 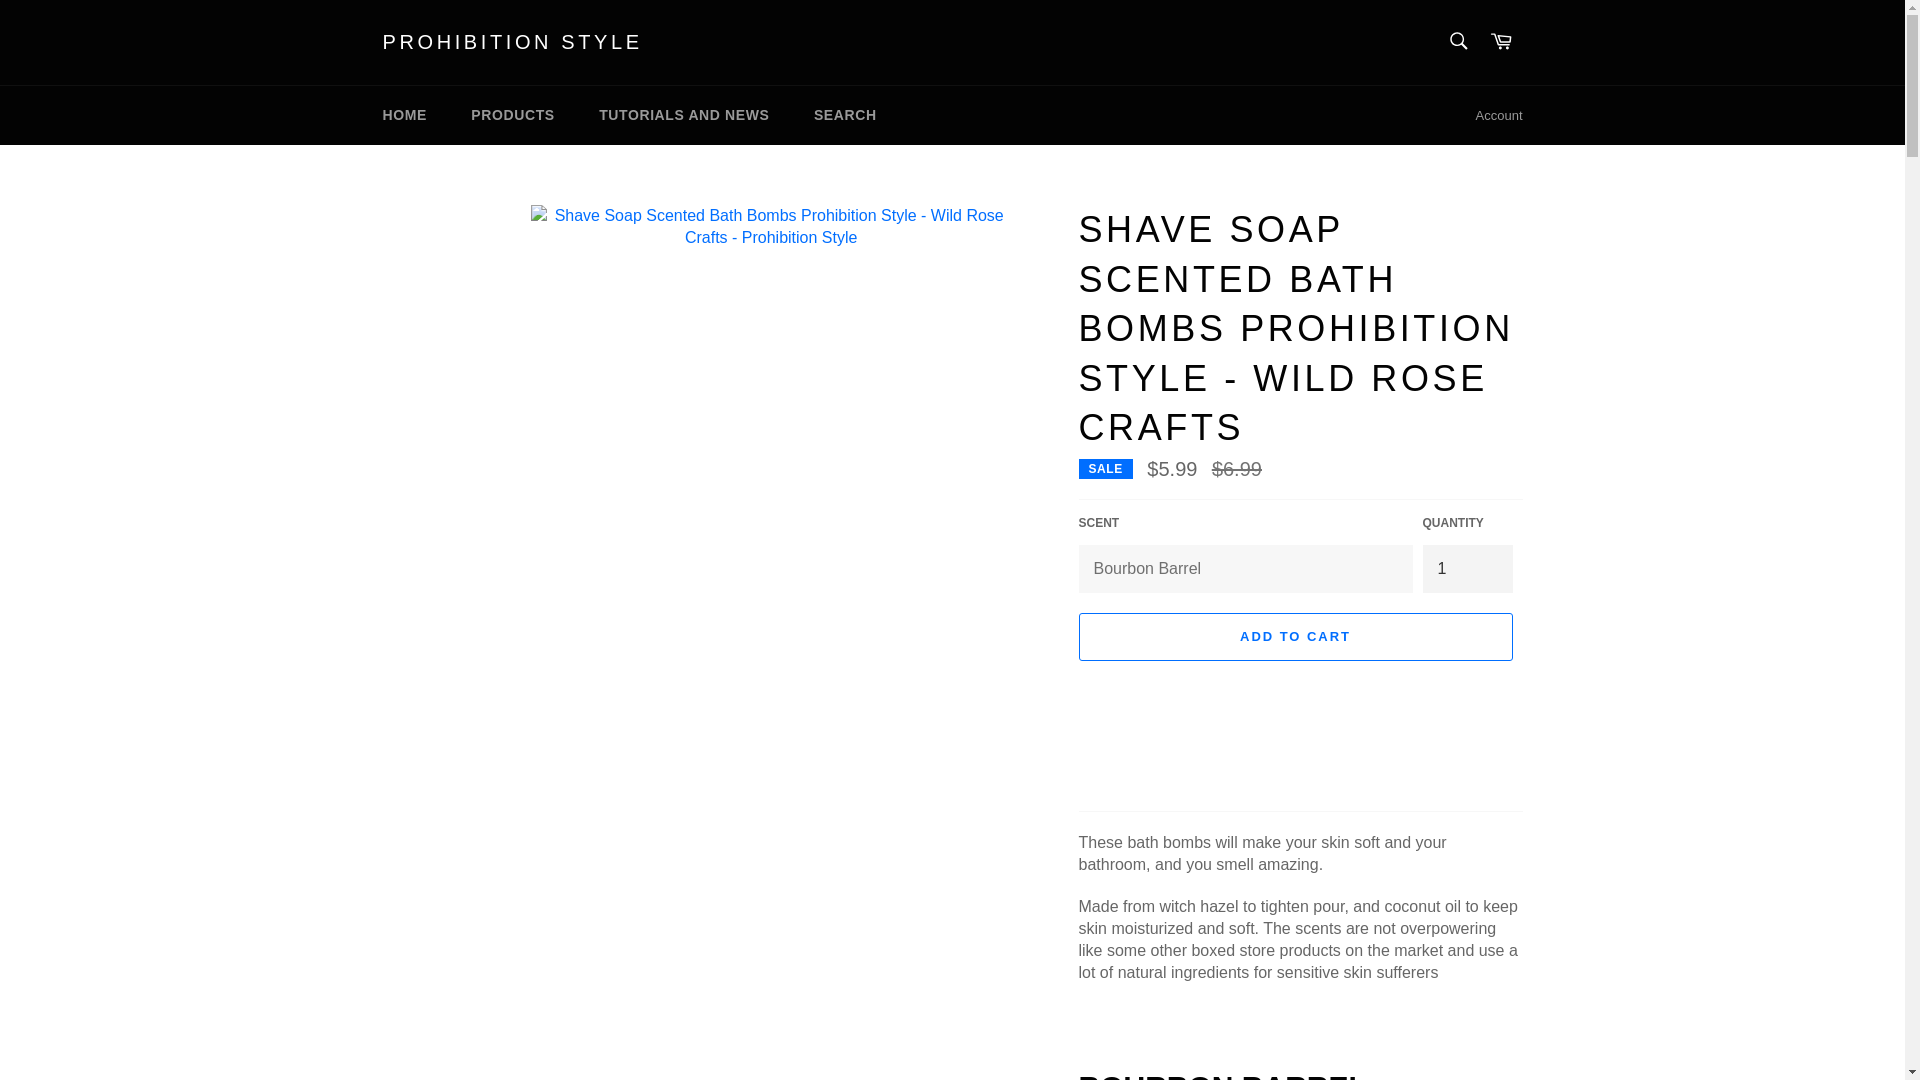 I want to click on TUTORIALS AND NEWS, so click(x=684, y=115).